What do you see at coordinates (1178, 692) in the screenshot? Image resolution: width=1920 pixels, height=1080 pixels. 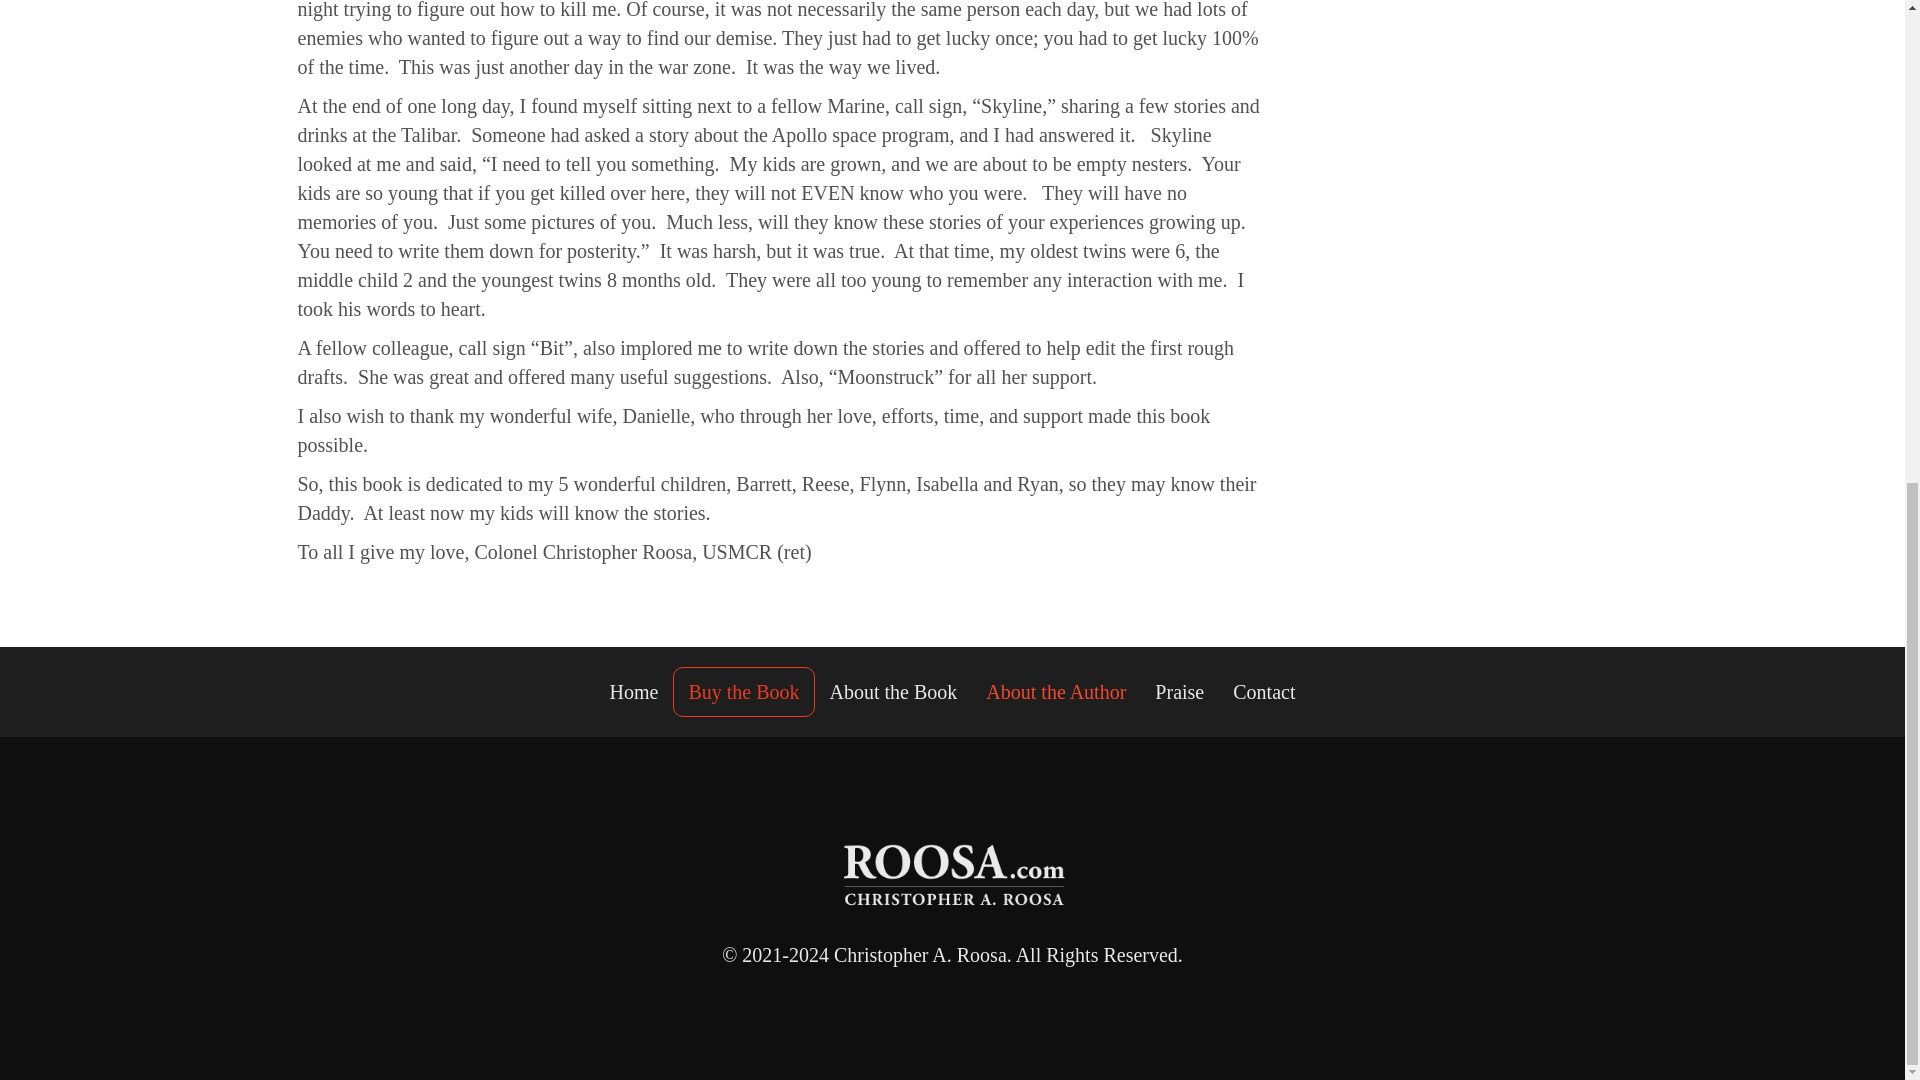 I see `Praise` at bounding box center [1178, 692].